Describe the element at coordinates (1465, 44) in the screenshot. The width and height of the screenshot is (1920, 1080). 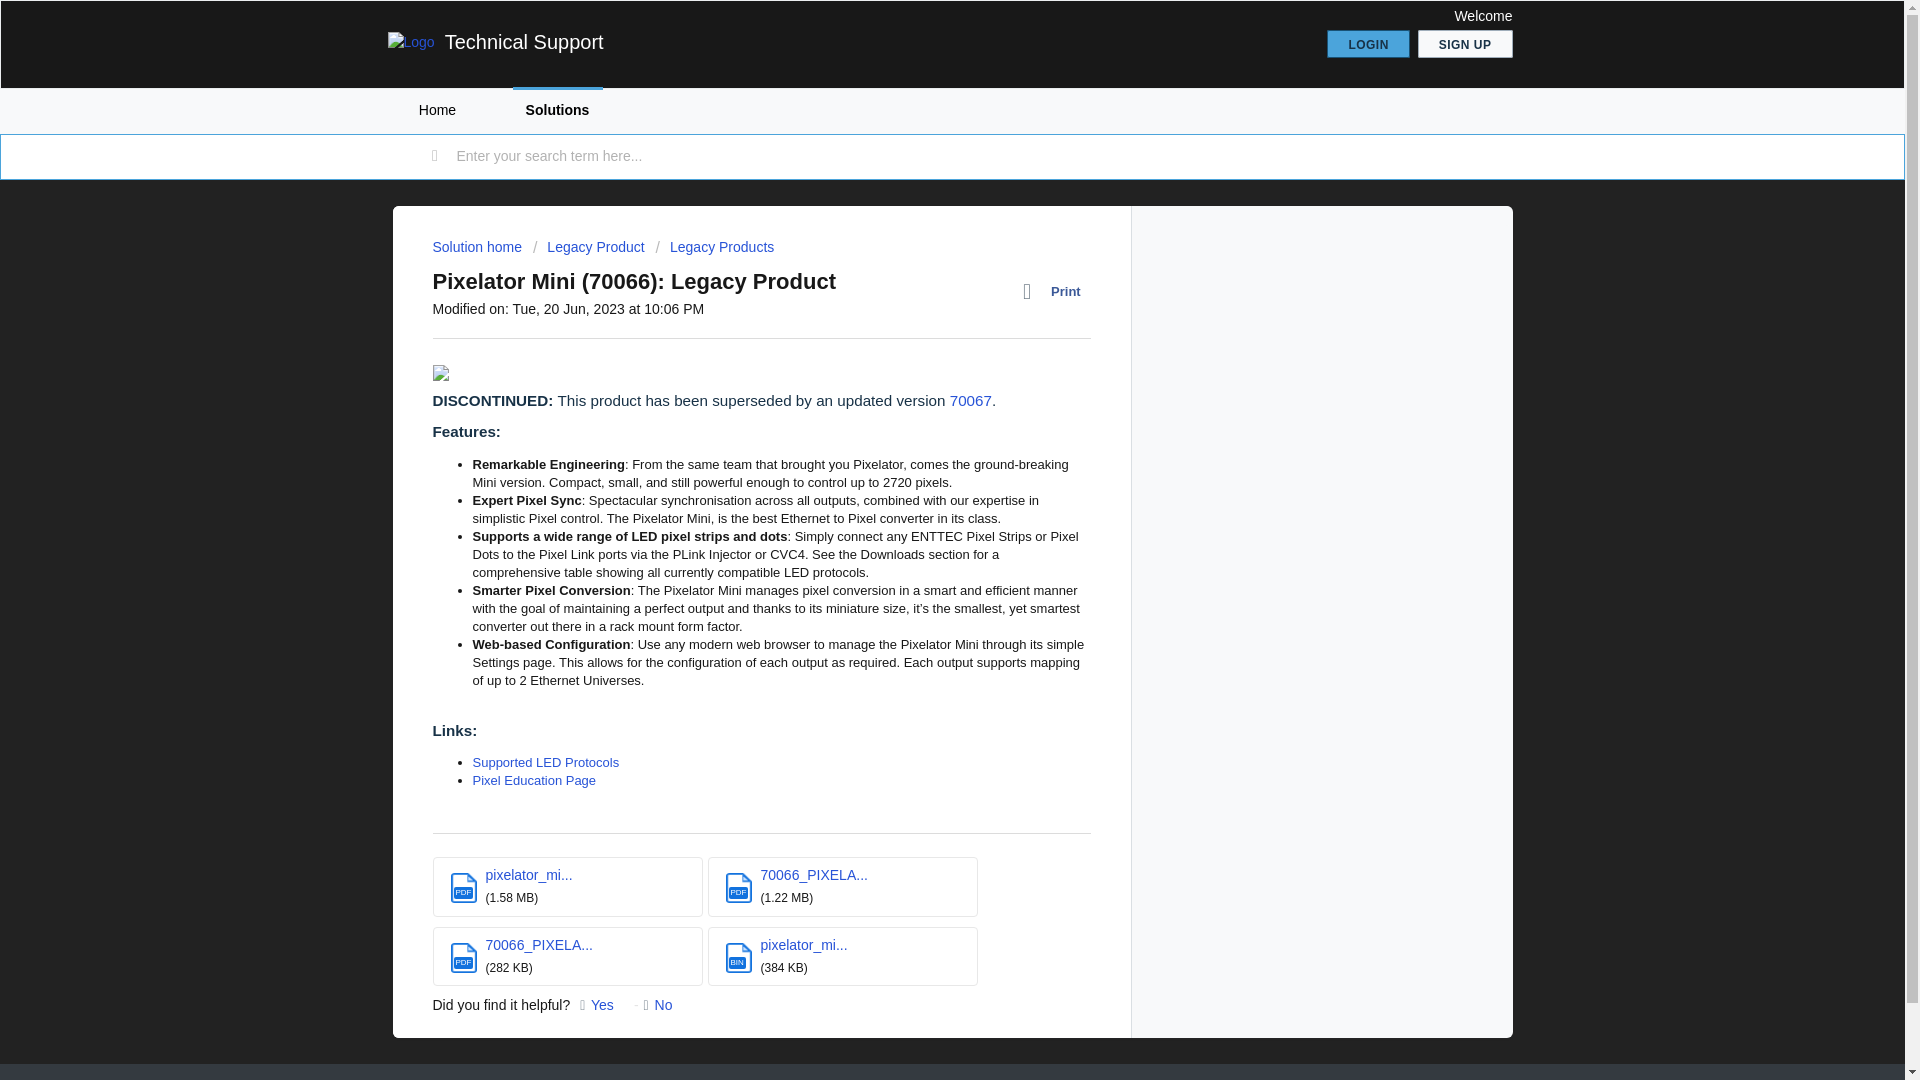
I see `SIGN UP` at that location.